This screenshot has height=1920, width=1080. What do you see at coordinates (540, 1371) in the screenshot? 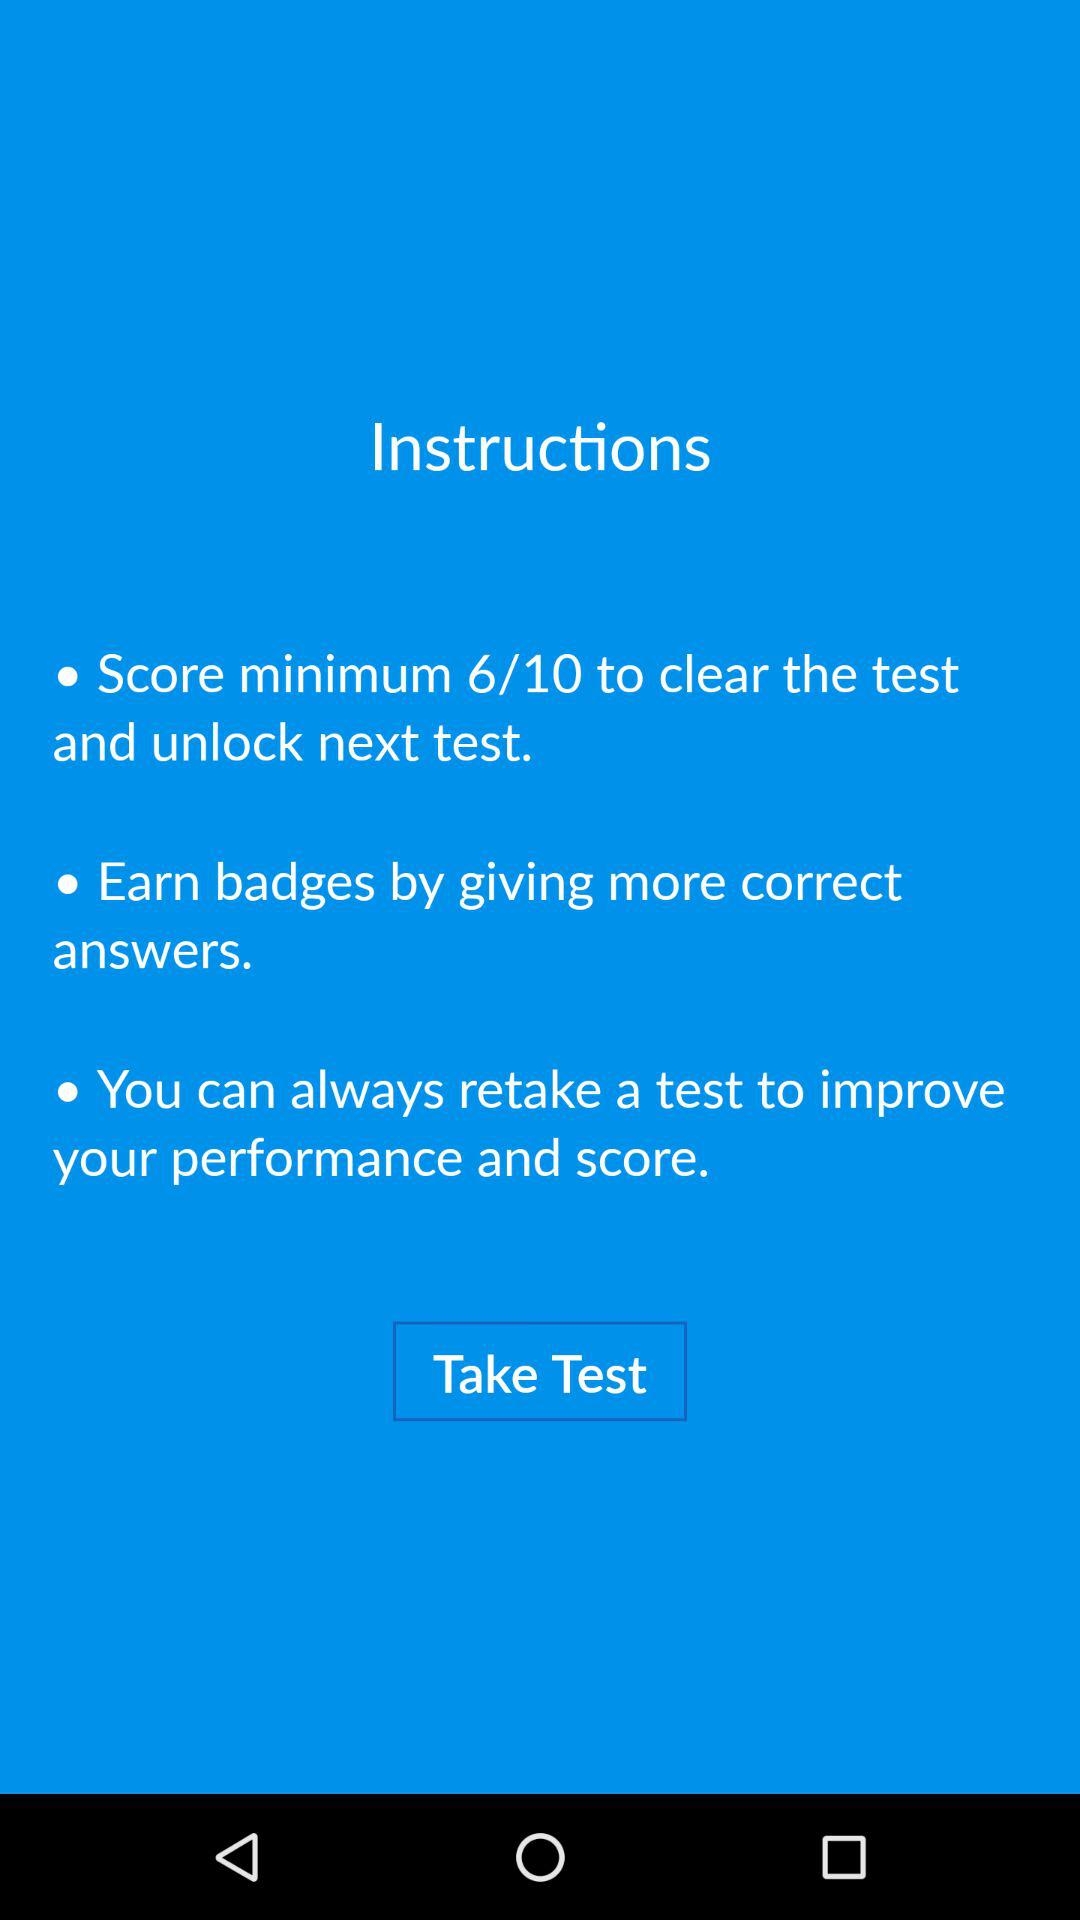
I see `flip until the take test icon` at bounding box center [540, 1371].